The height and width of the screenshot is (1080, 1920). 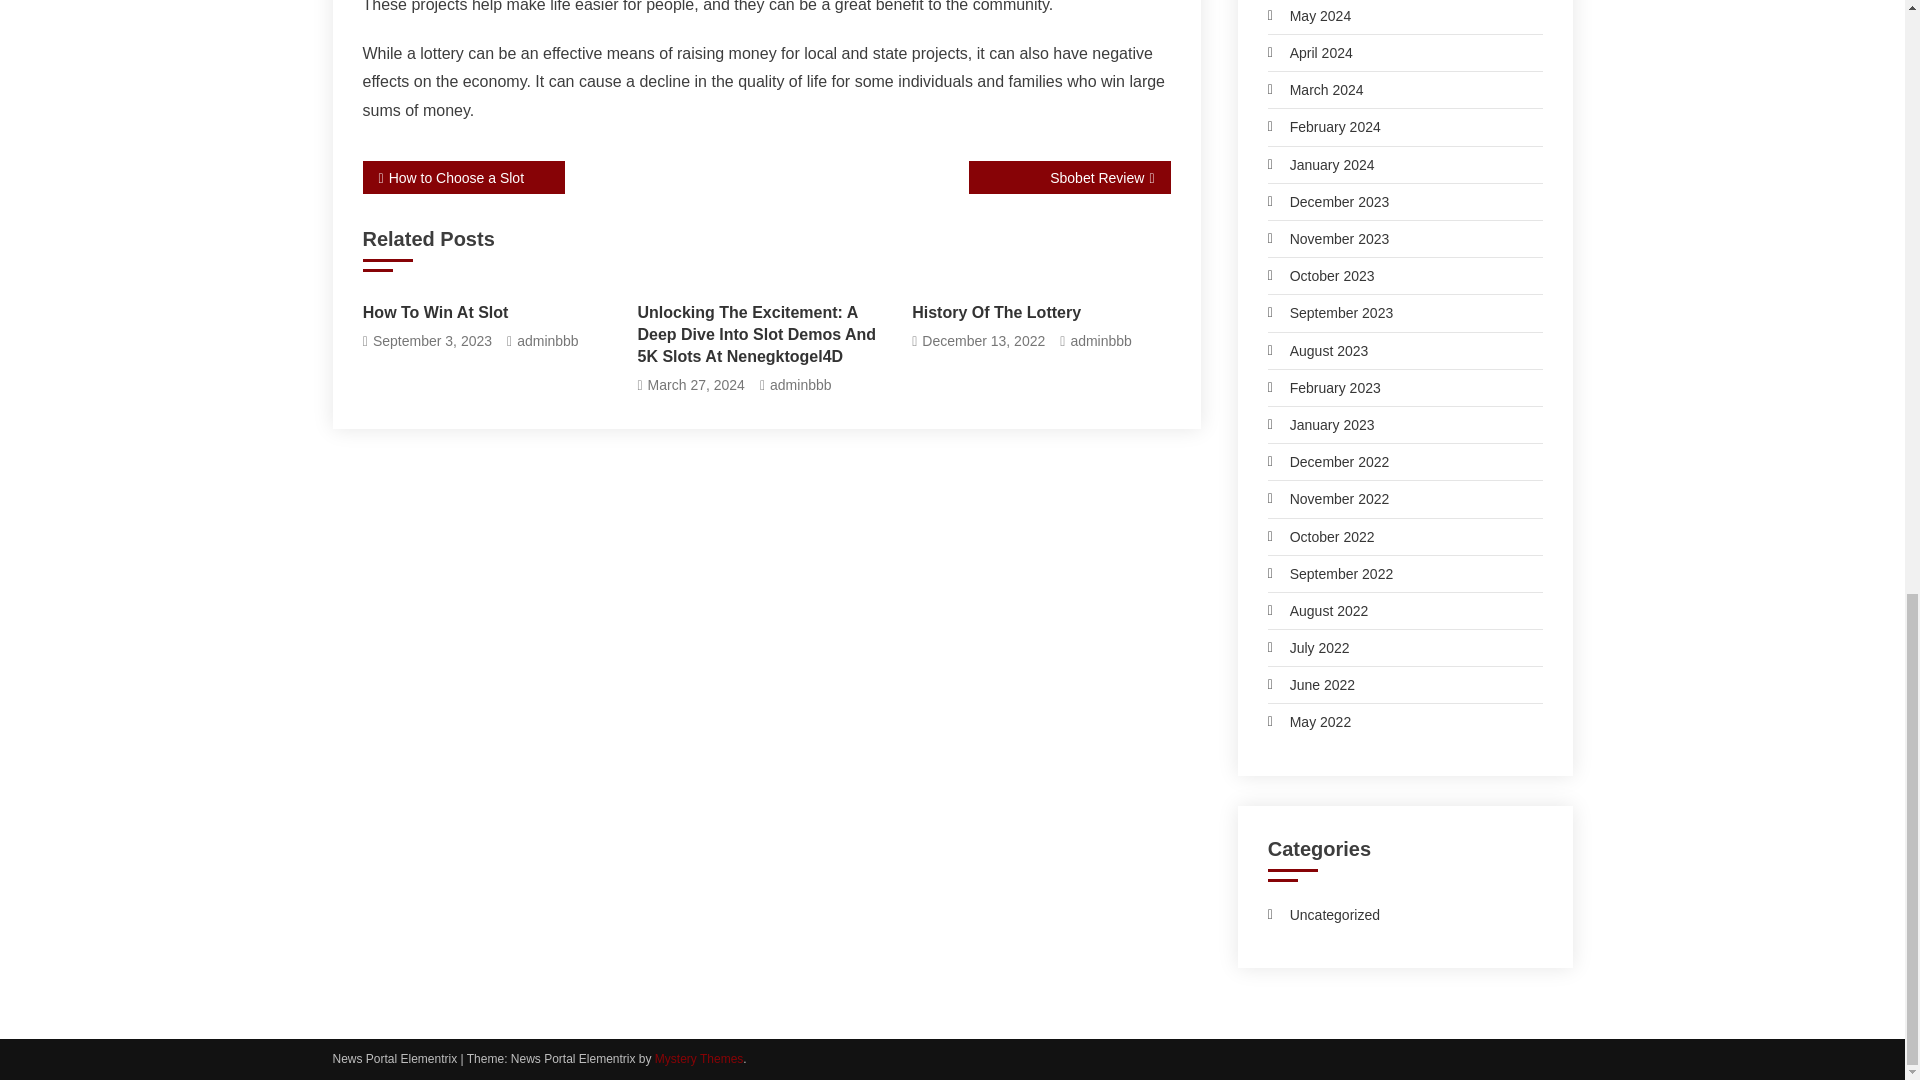 What do you see at coordinates (463, 177) in the screenshot?
I see `How to Choose a Slot` at bounding box center [463, 177].